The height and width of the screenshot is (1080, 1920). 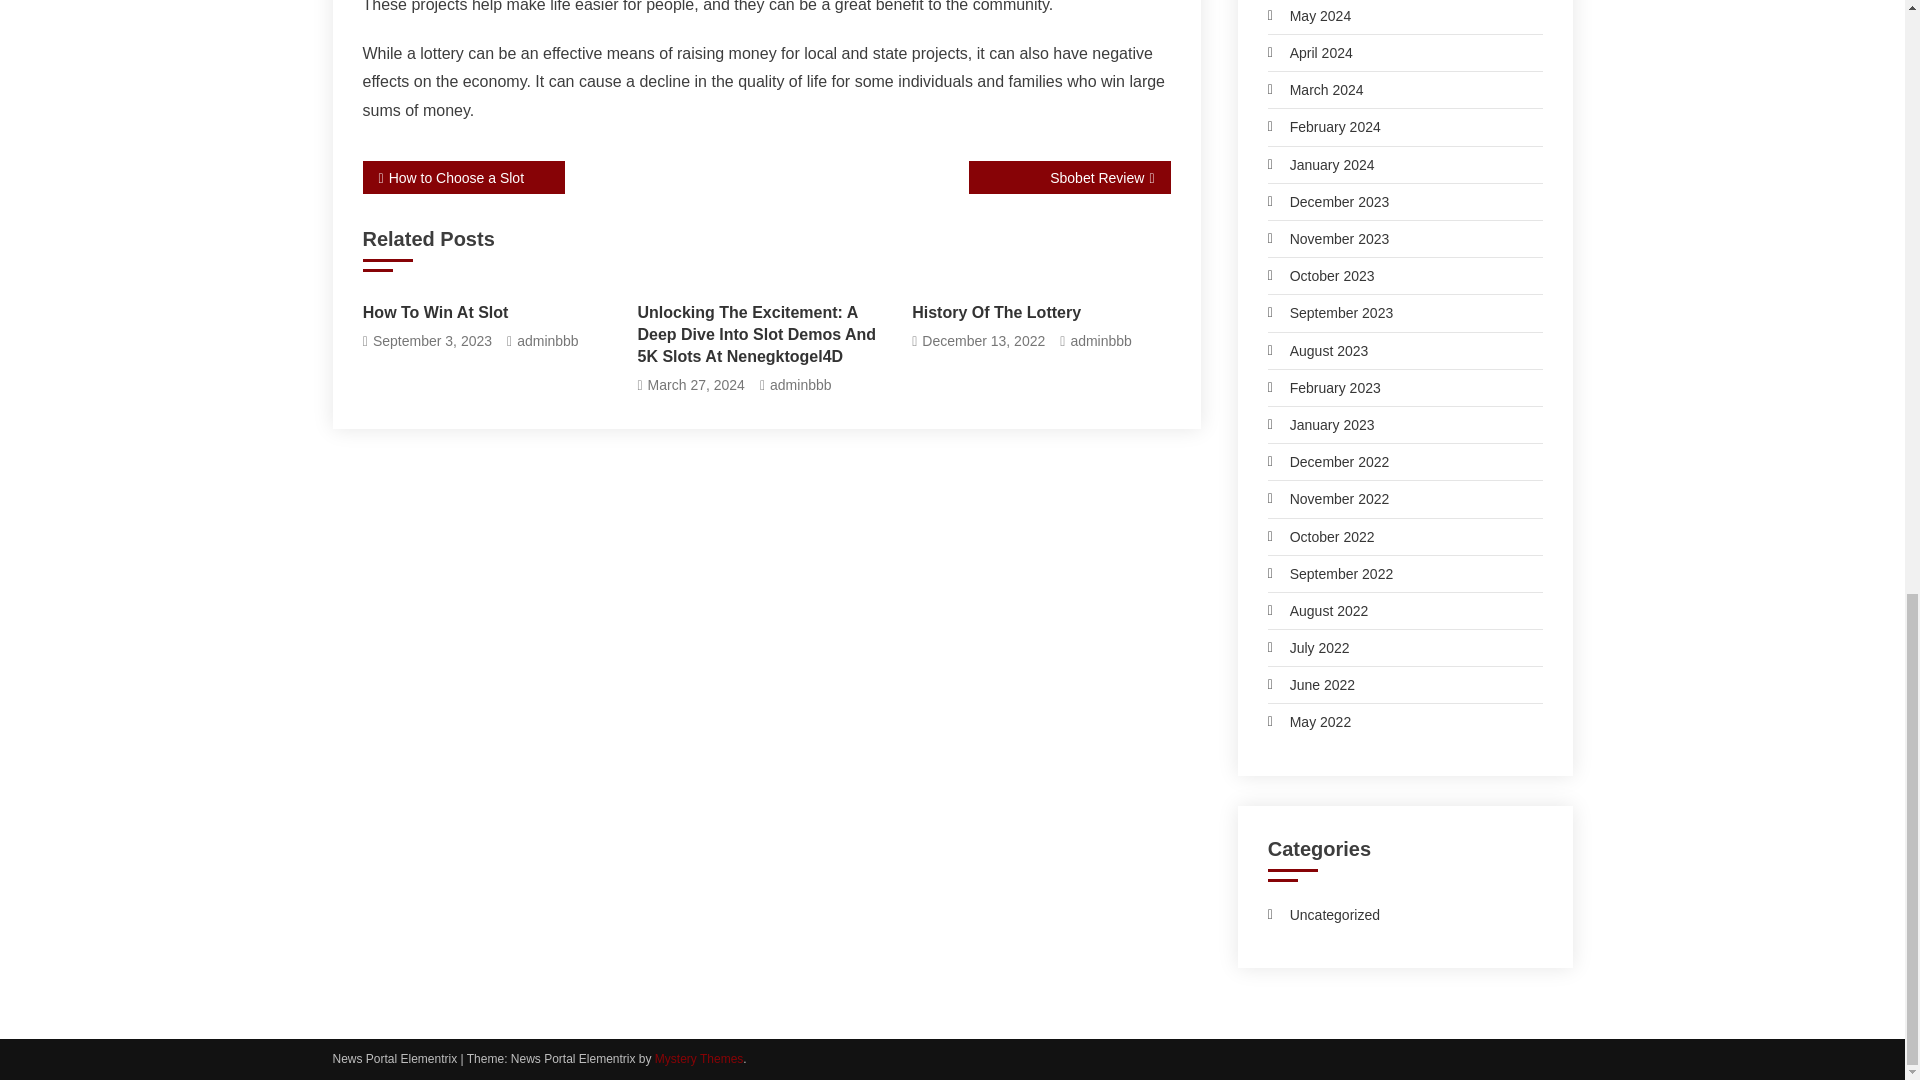 What do you see at coordinates (463, 177) in the screenshot?
I see `How to Choose a Slot` at bounding box center [463, 177].